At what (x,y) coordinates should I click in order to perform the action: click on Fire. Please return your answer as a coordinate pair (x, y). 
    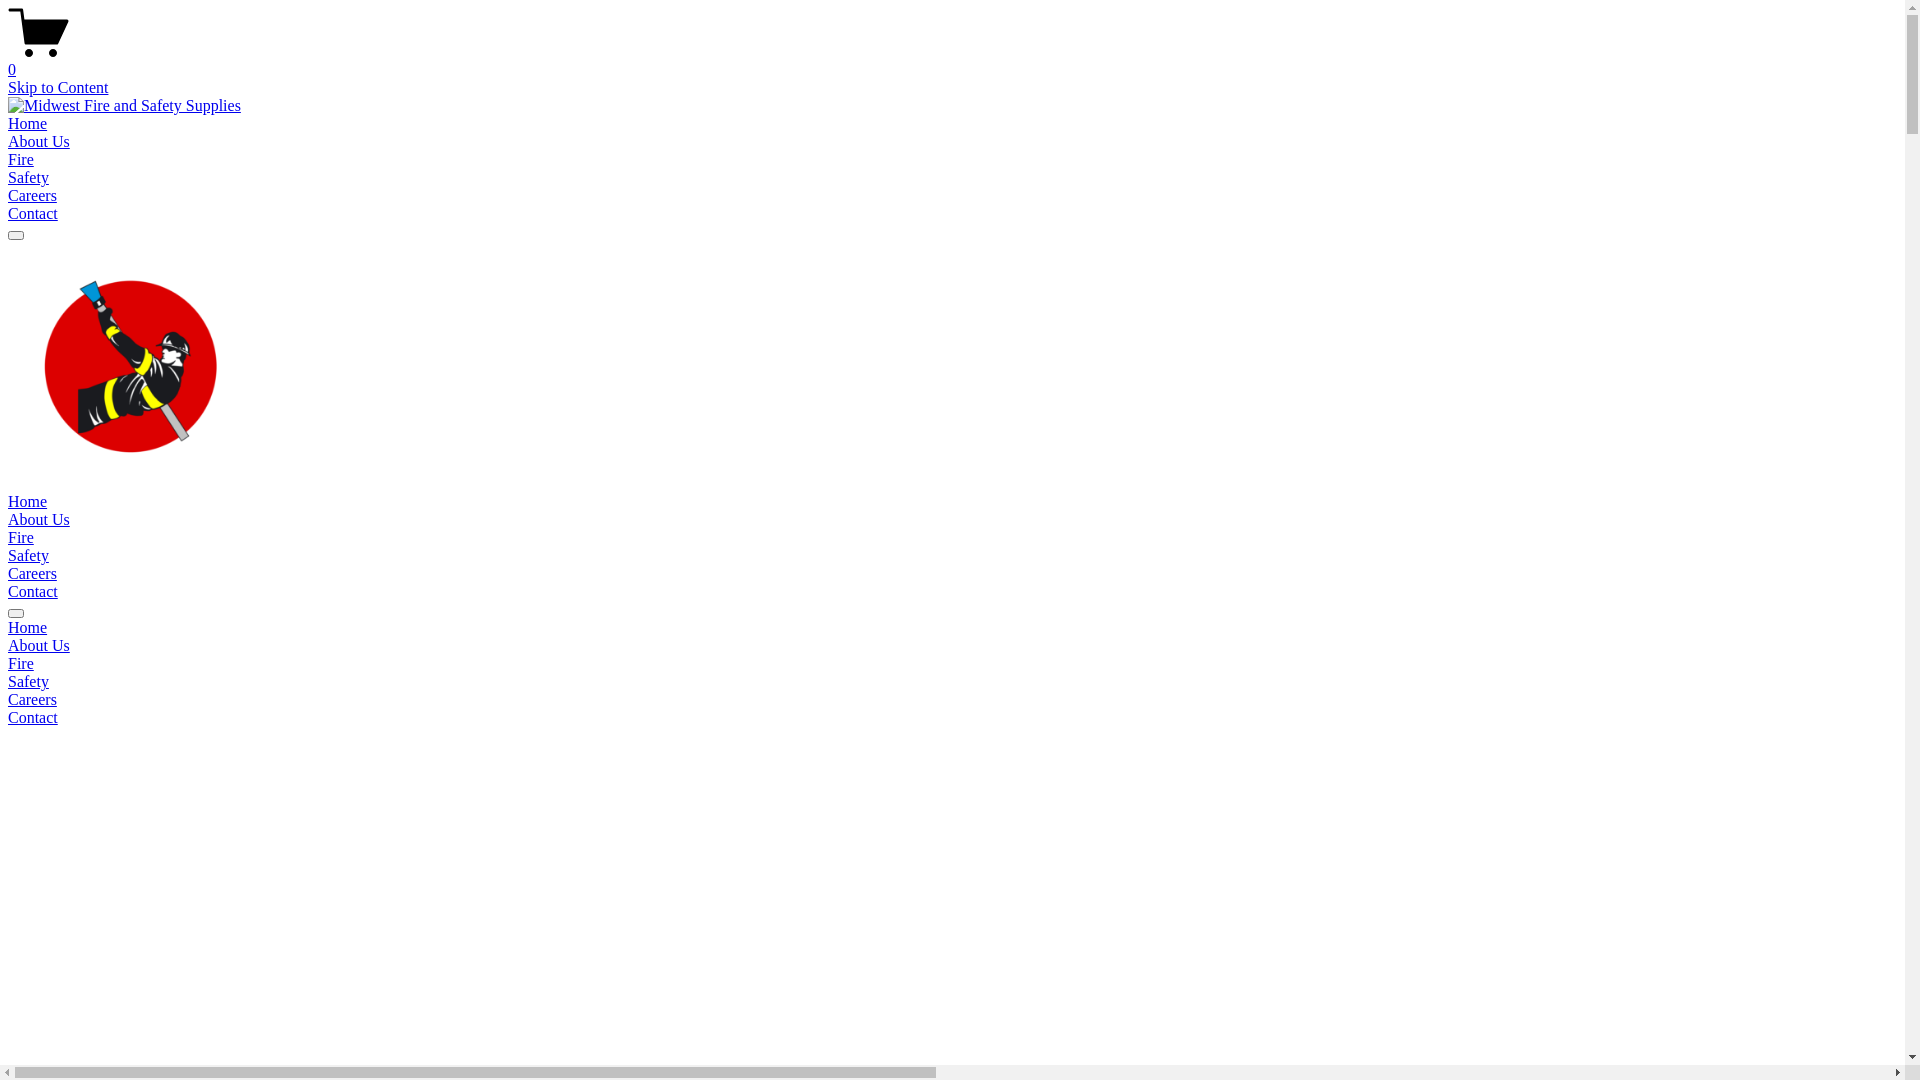
    Looking at the image, I should click on (21, 160).